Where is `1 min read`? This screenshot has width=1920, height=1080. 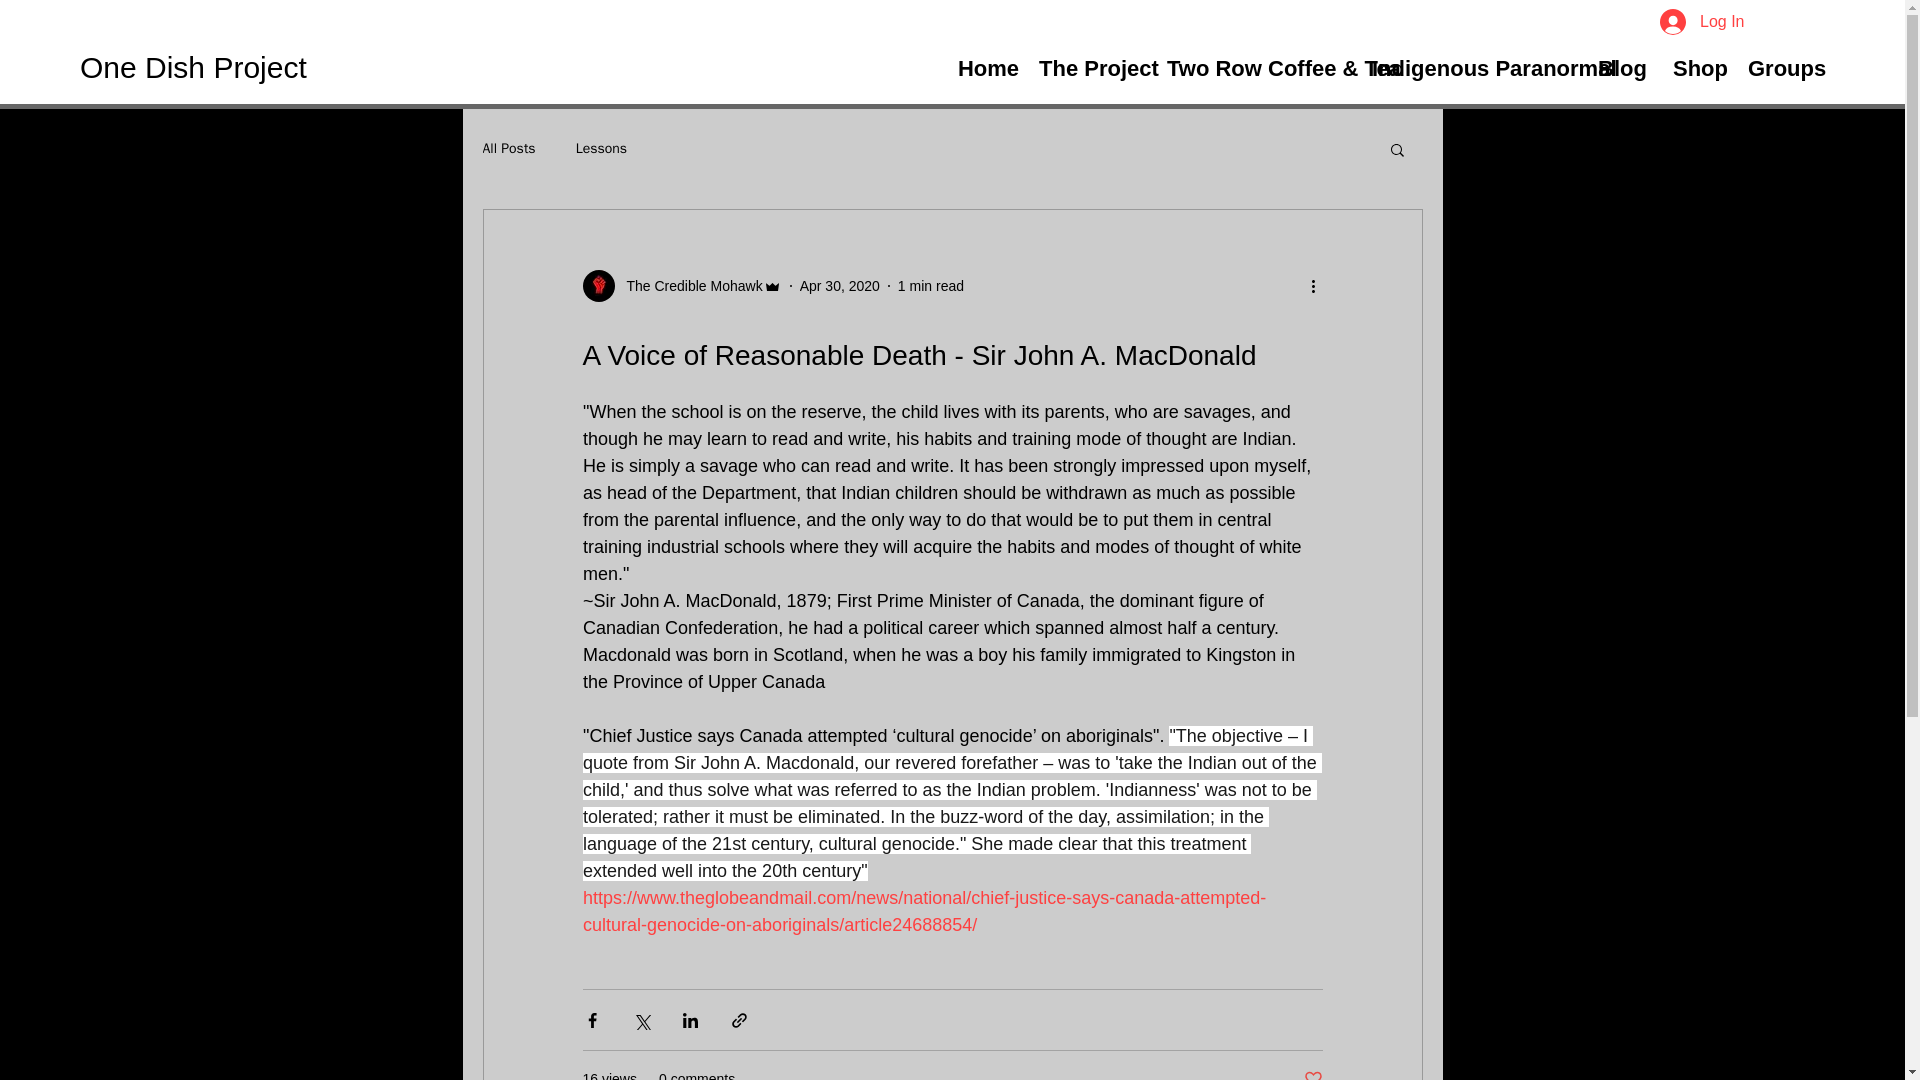 1 min read is located at coordinates (930, 285).